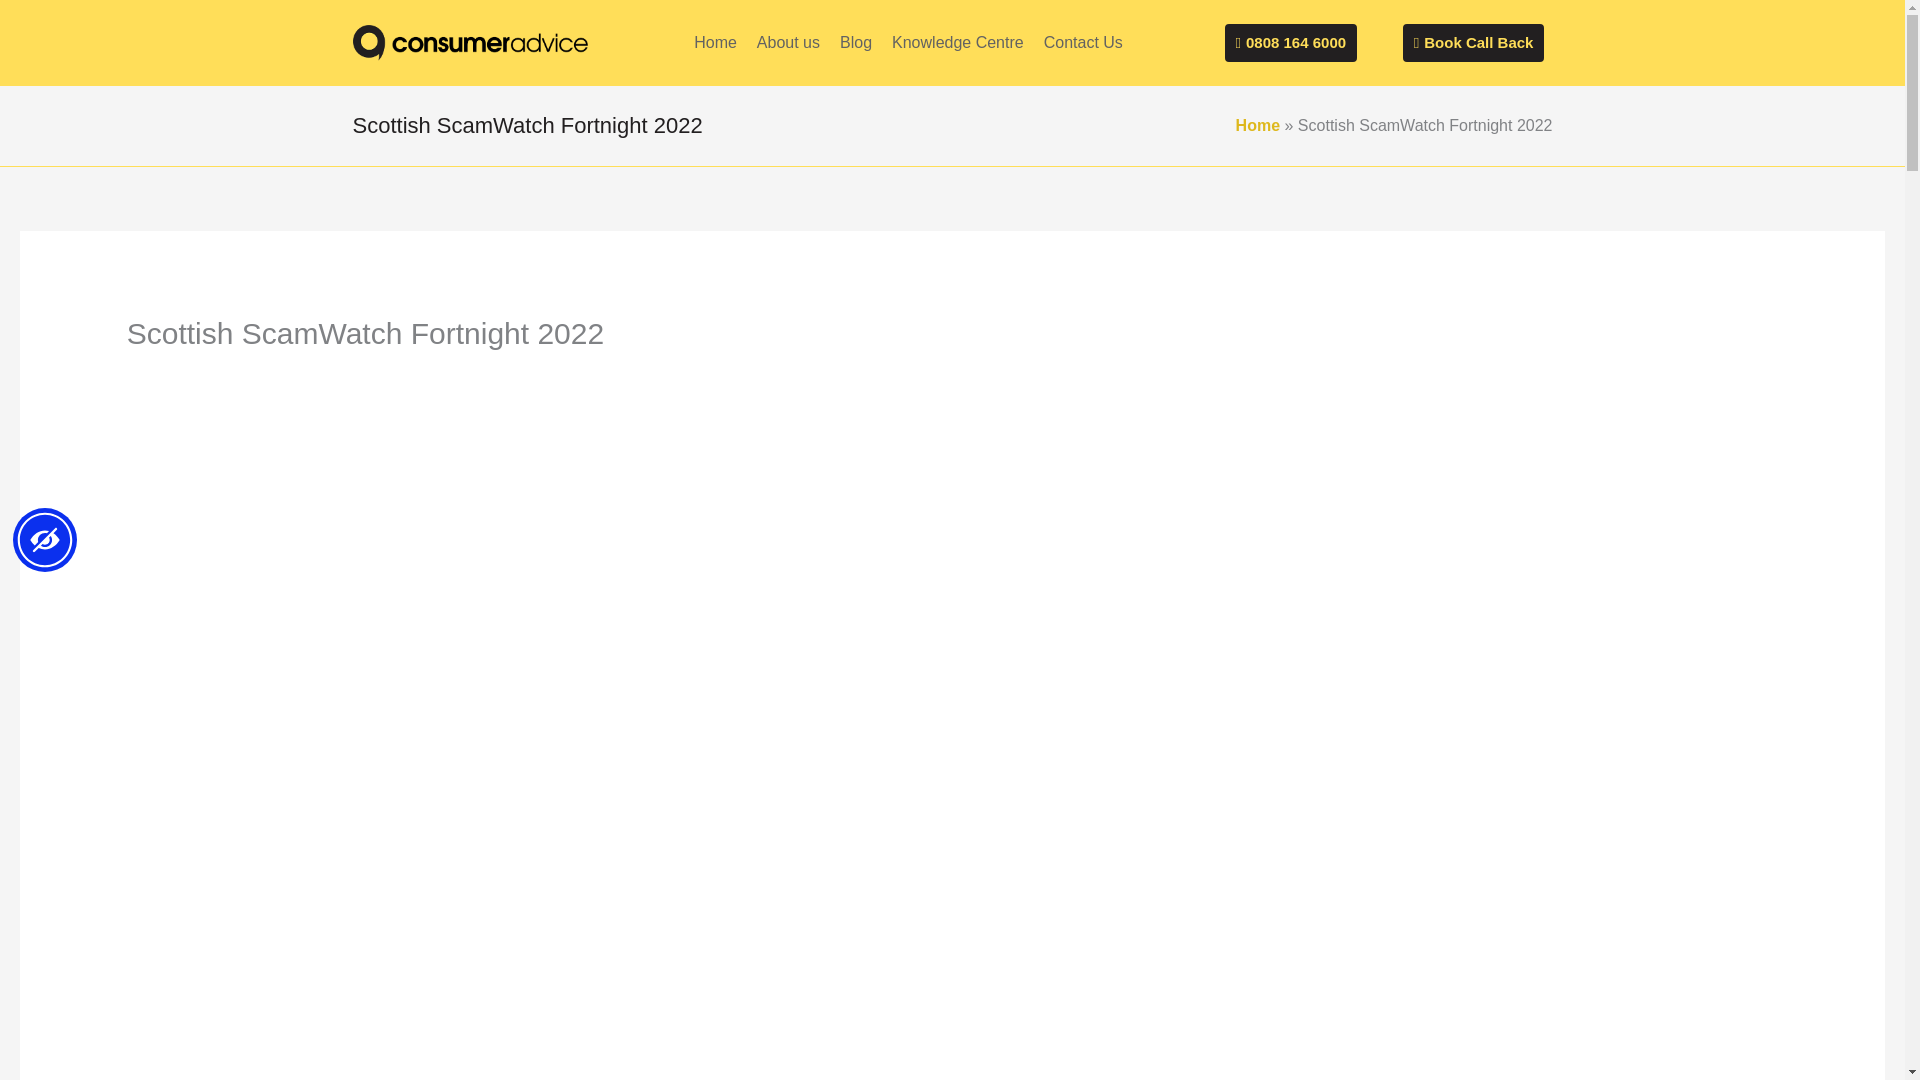 The image size is (1920, 1080). Describe the element at coordinates (1083, 42) in the screenshot. I see `Contact Us` at that location.